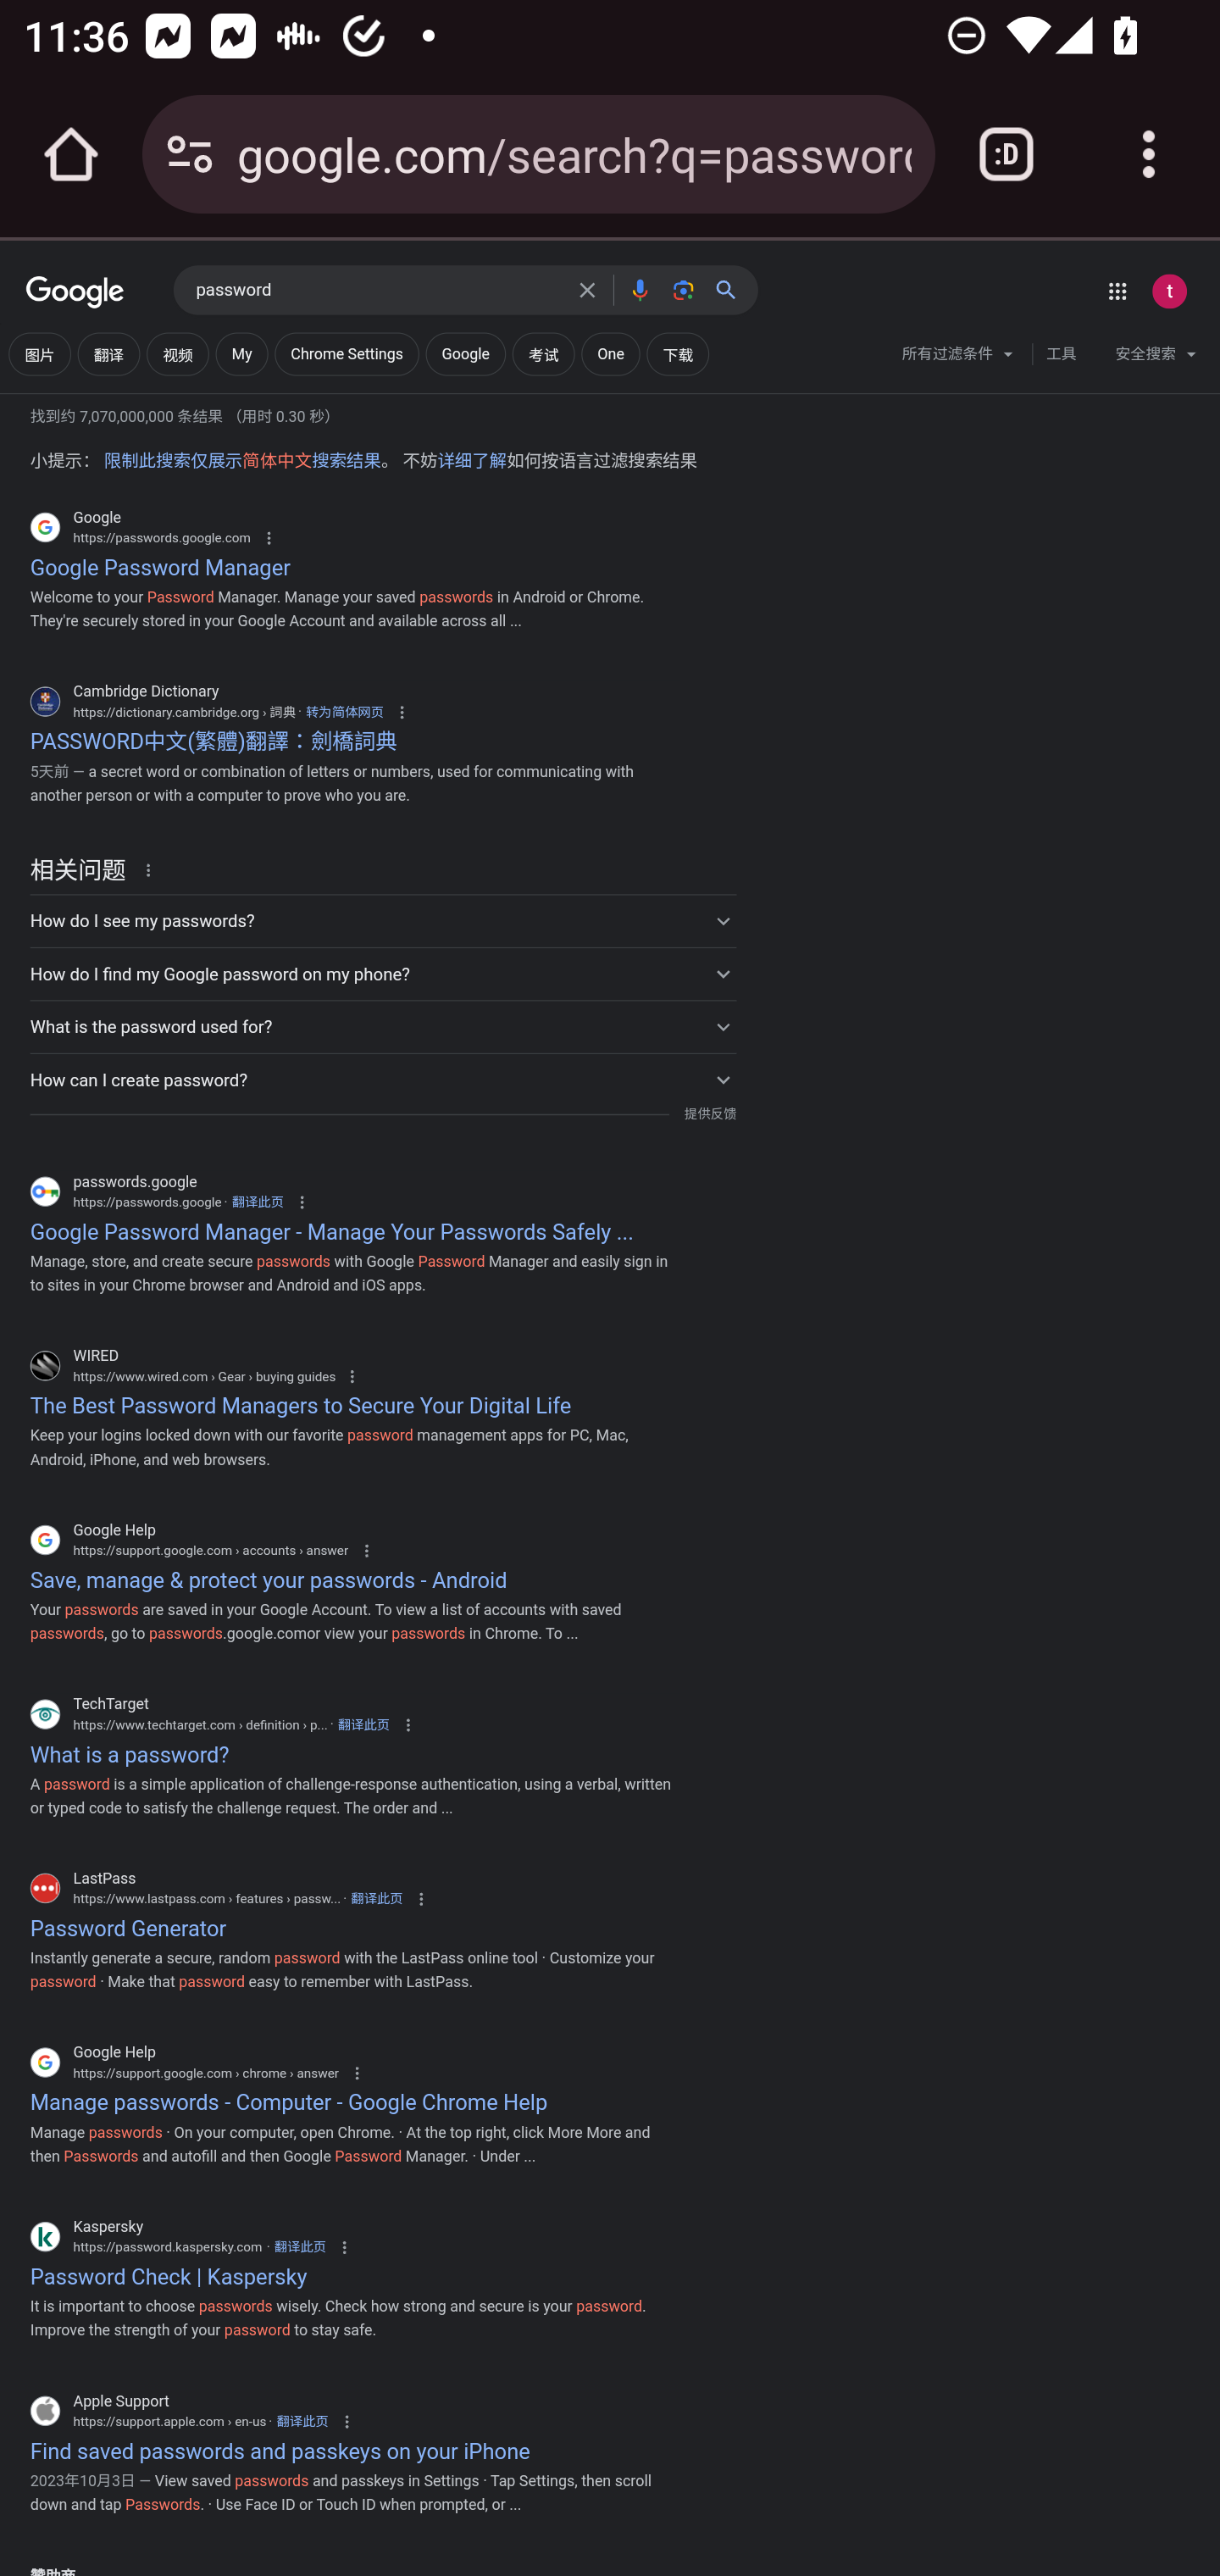 The height and width of the screenshot is (2576, 1220). Describe the element at coordinates (382, 973) in the screenshot. I see `How do I find my Google password on my phone?` at that location.